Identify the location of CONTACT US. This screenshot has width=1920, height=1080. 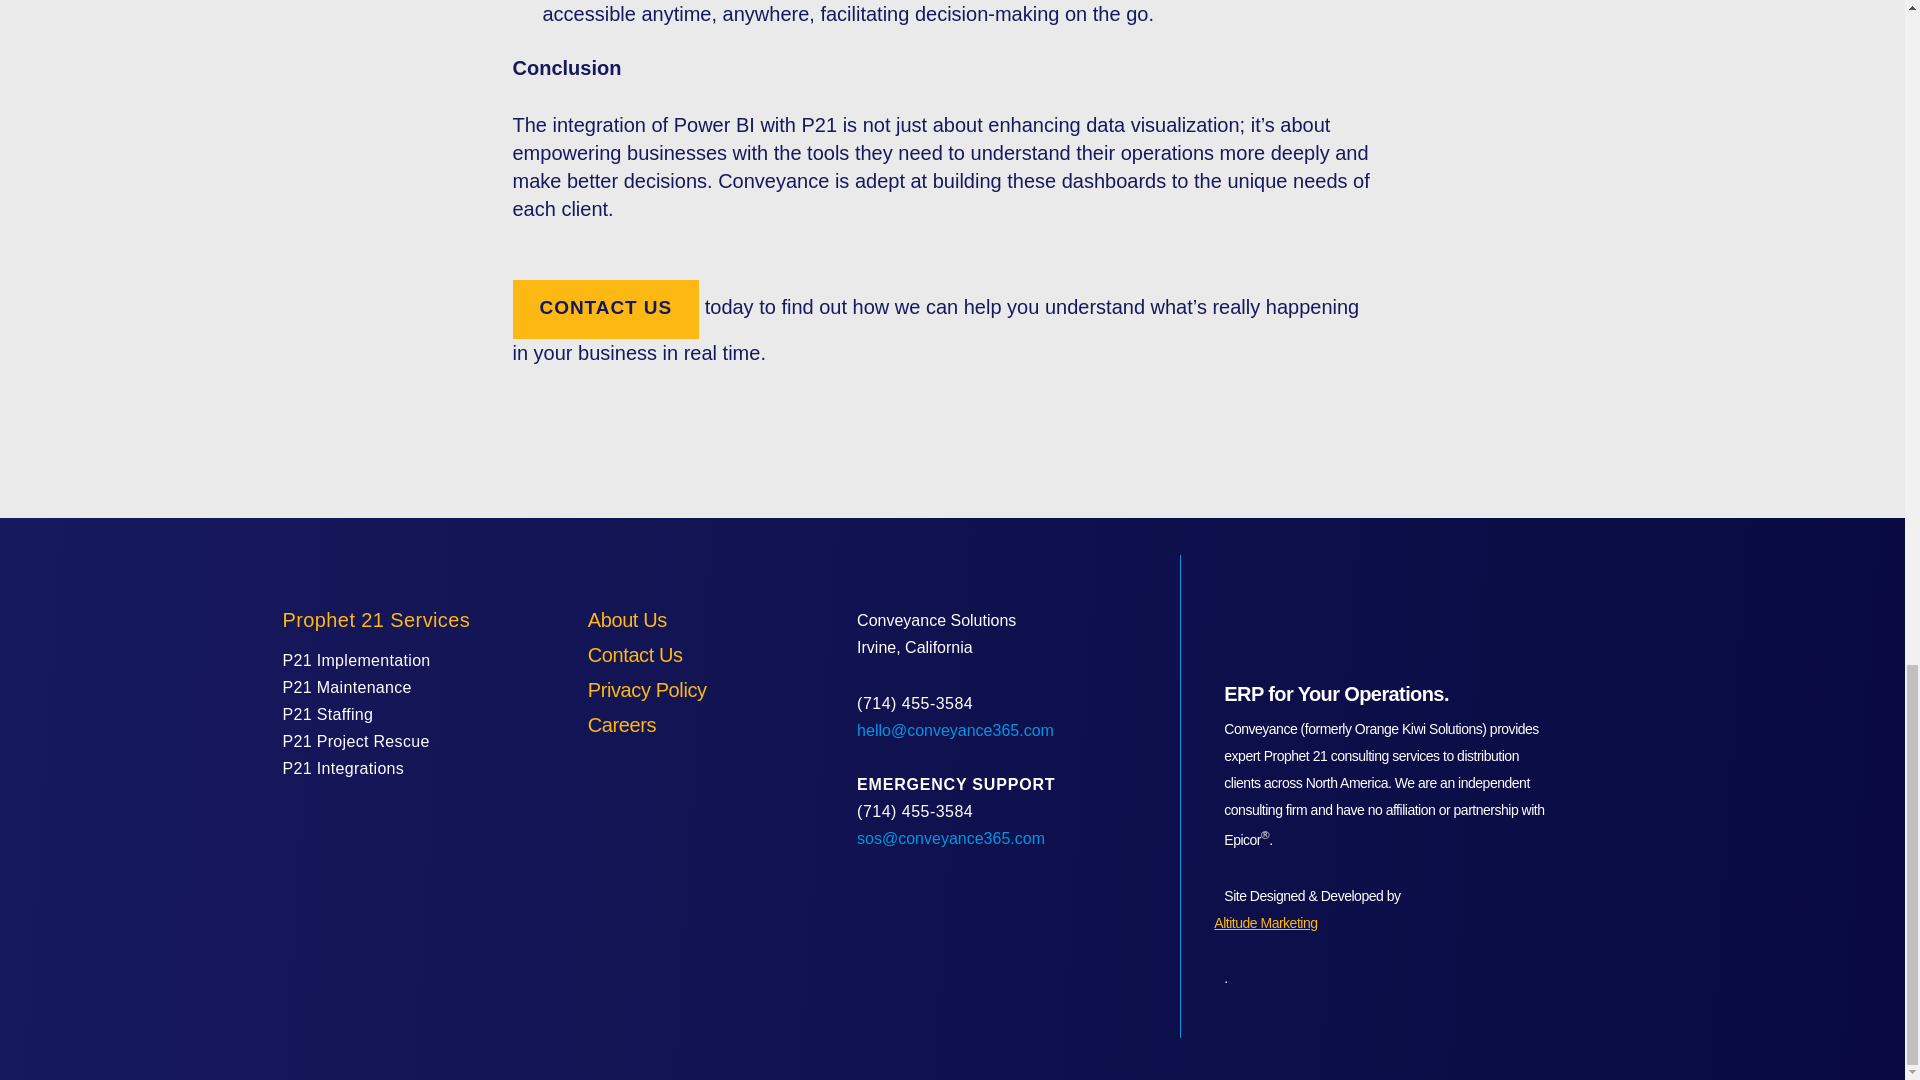
(605, 309).